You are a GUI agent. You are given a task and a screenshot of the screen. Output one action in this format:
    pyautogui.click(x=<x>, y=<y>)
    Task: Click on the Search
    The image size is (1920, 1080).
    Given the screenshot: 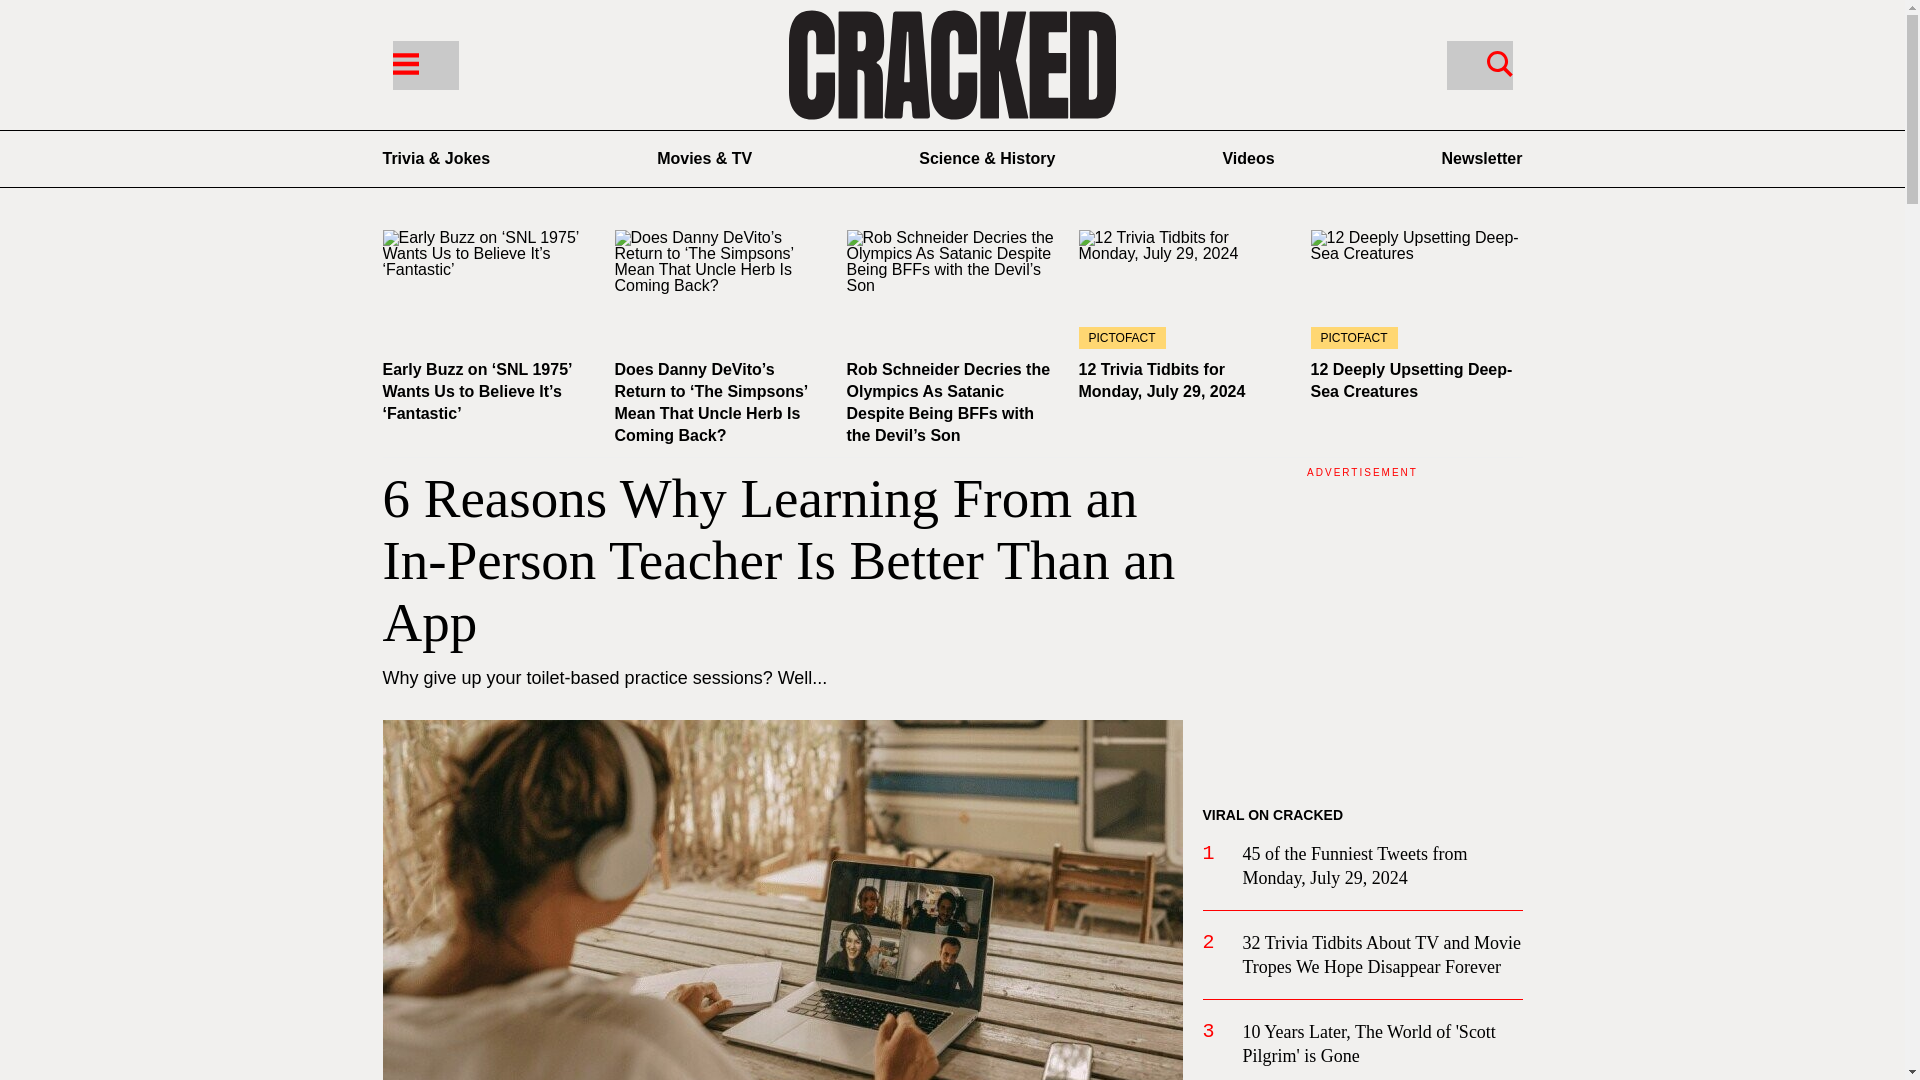 What is the action you would take?
    pyautogui.click(x=1499, y=62)
    